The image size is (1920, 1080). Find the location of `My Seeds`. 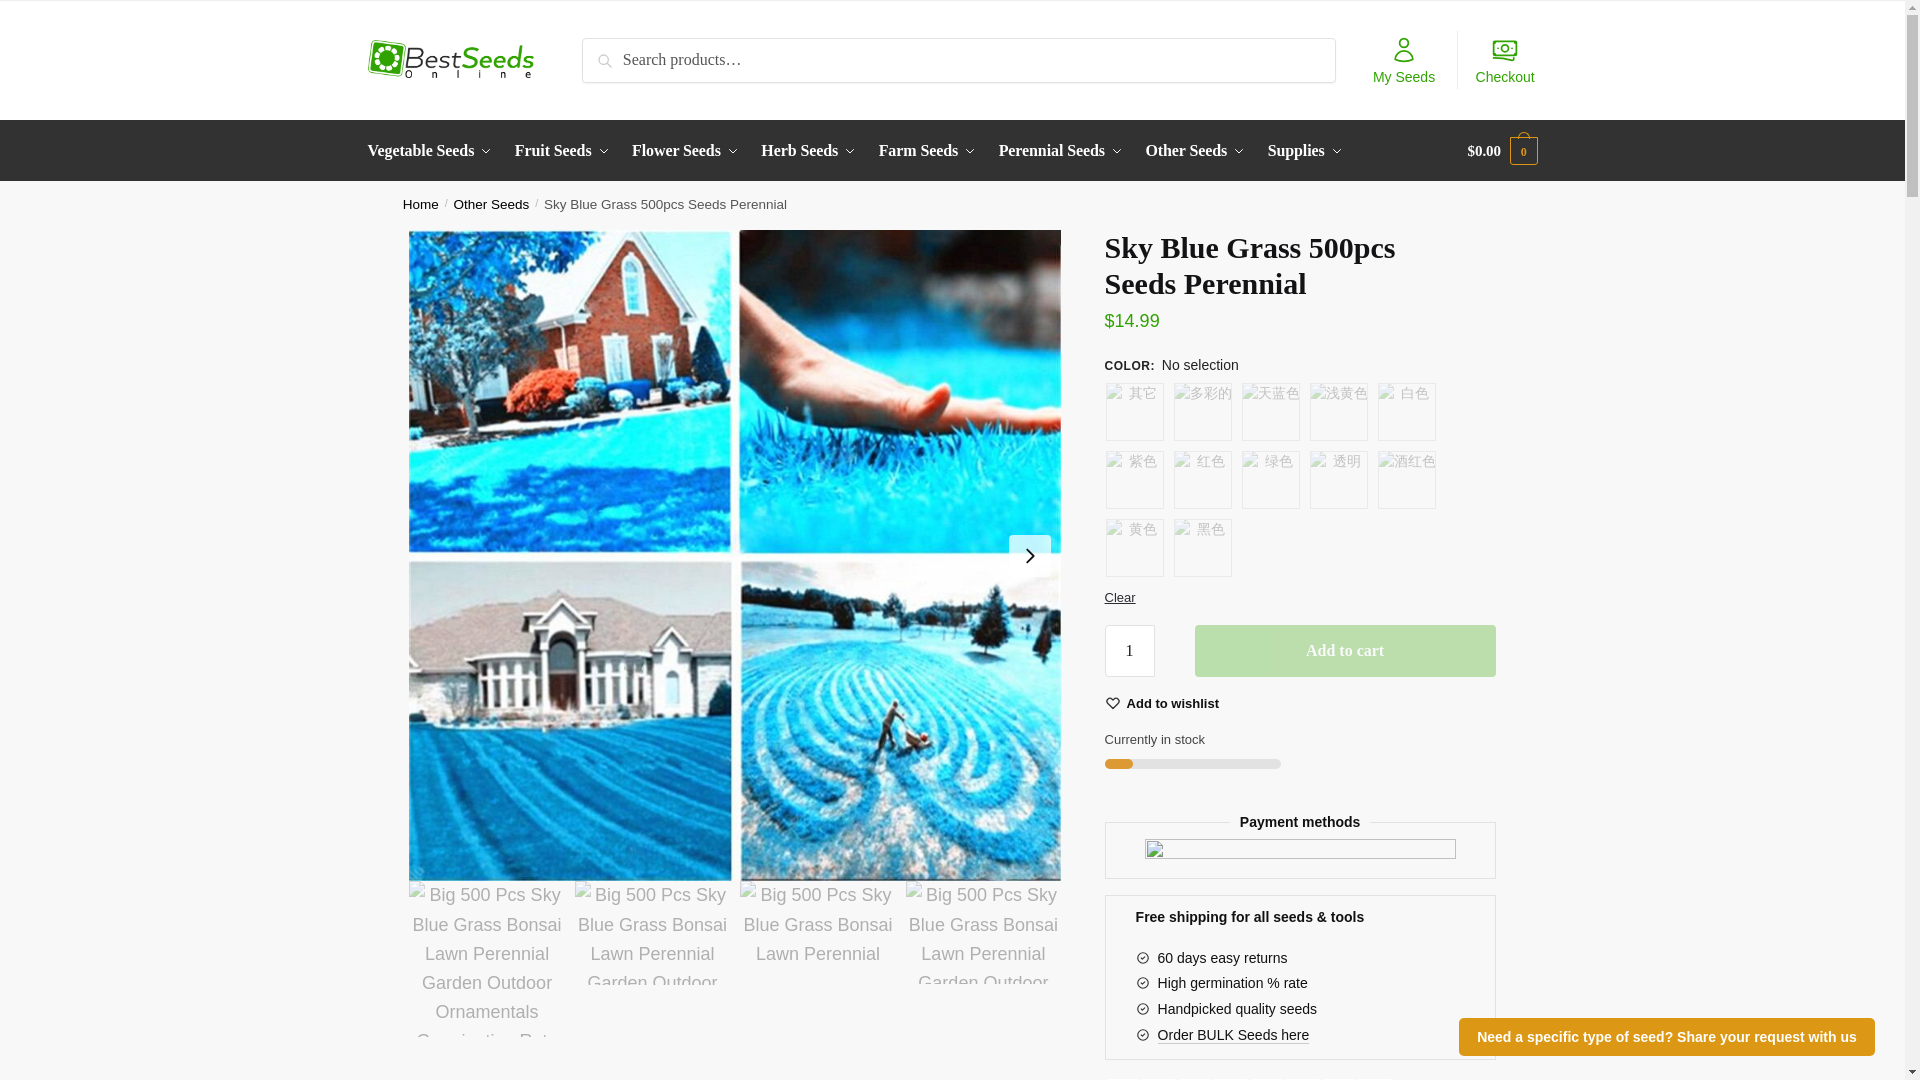

My Seeds is located at coordinates (1404, 60).